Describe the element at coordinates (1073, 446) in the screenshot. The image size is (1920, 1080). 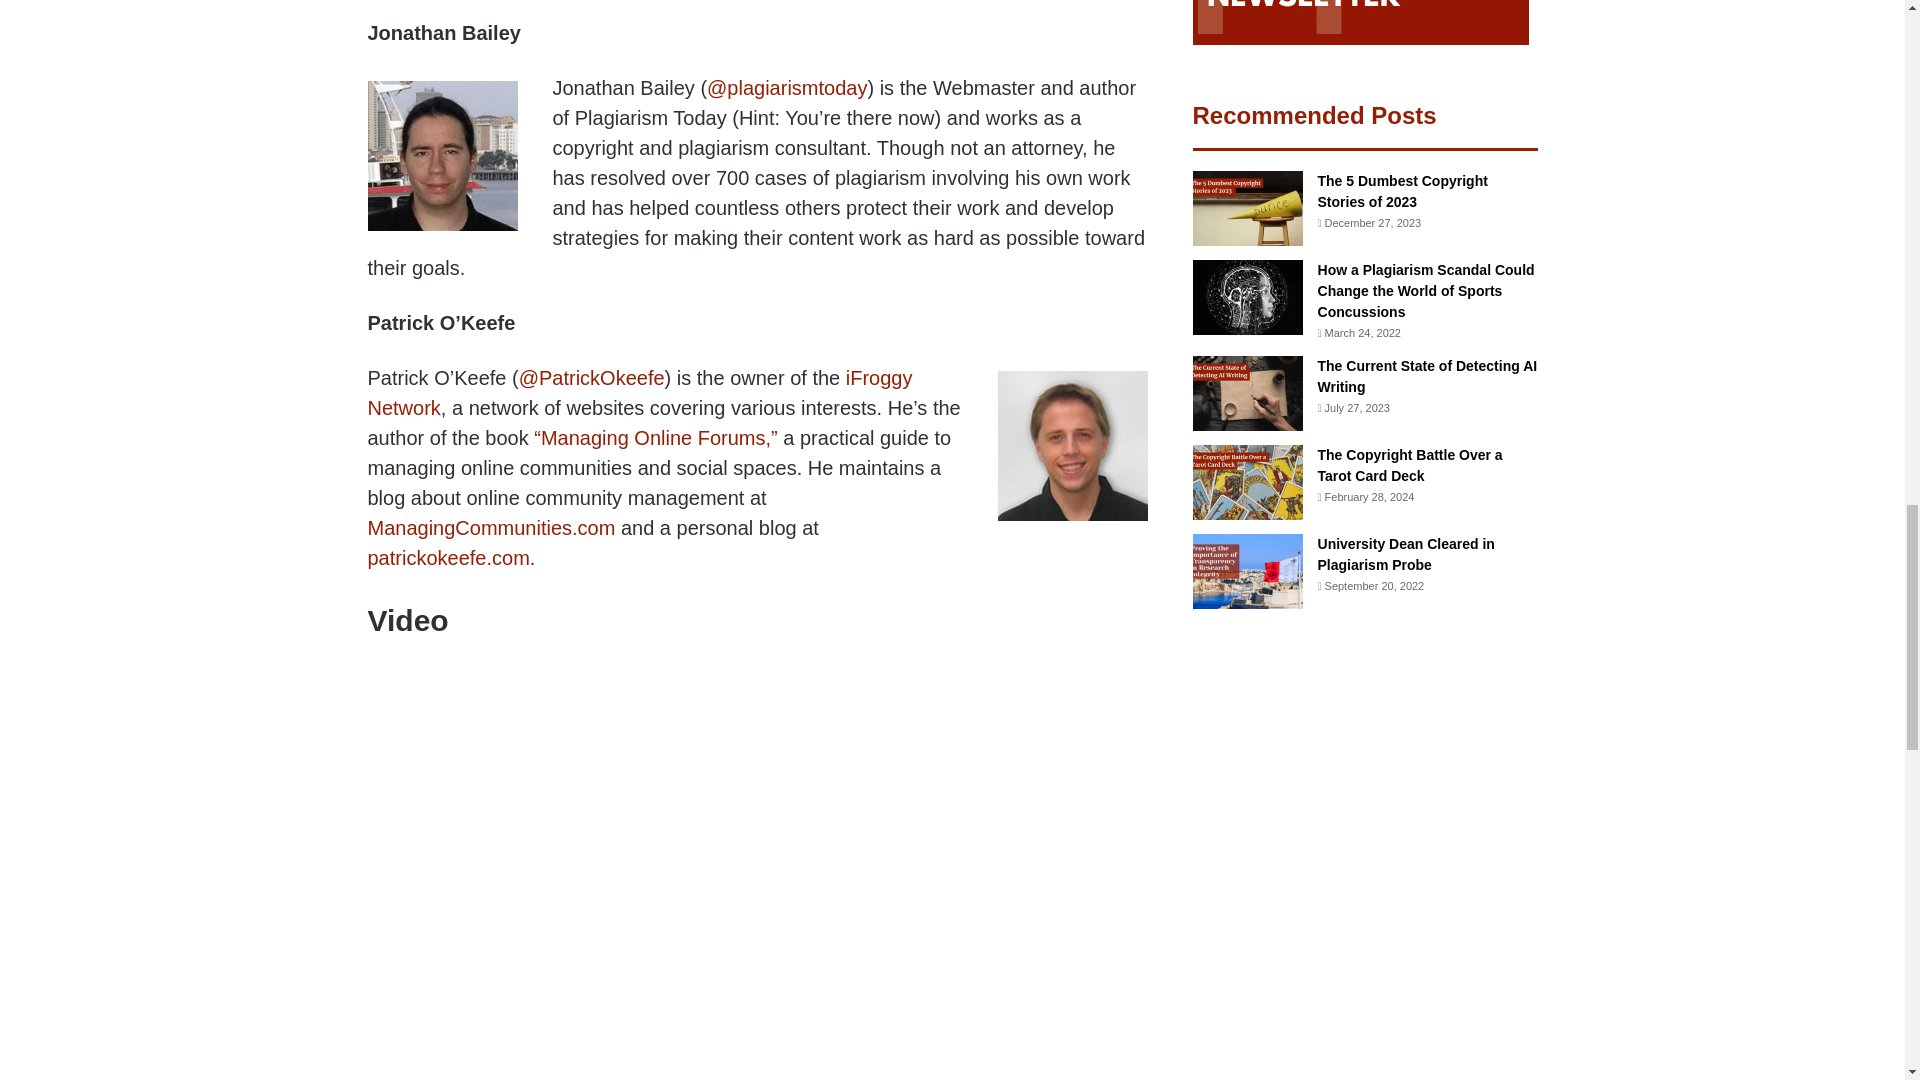
I see `patrick` at that location.